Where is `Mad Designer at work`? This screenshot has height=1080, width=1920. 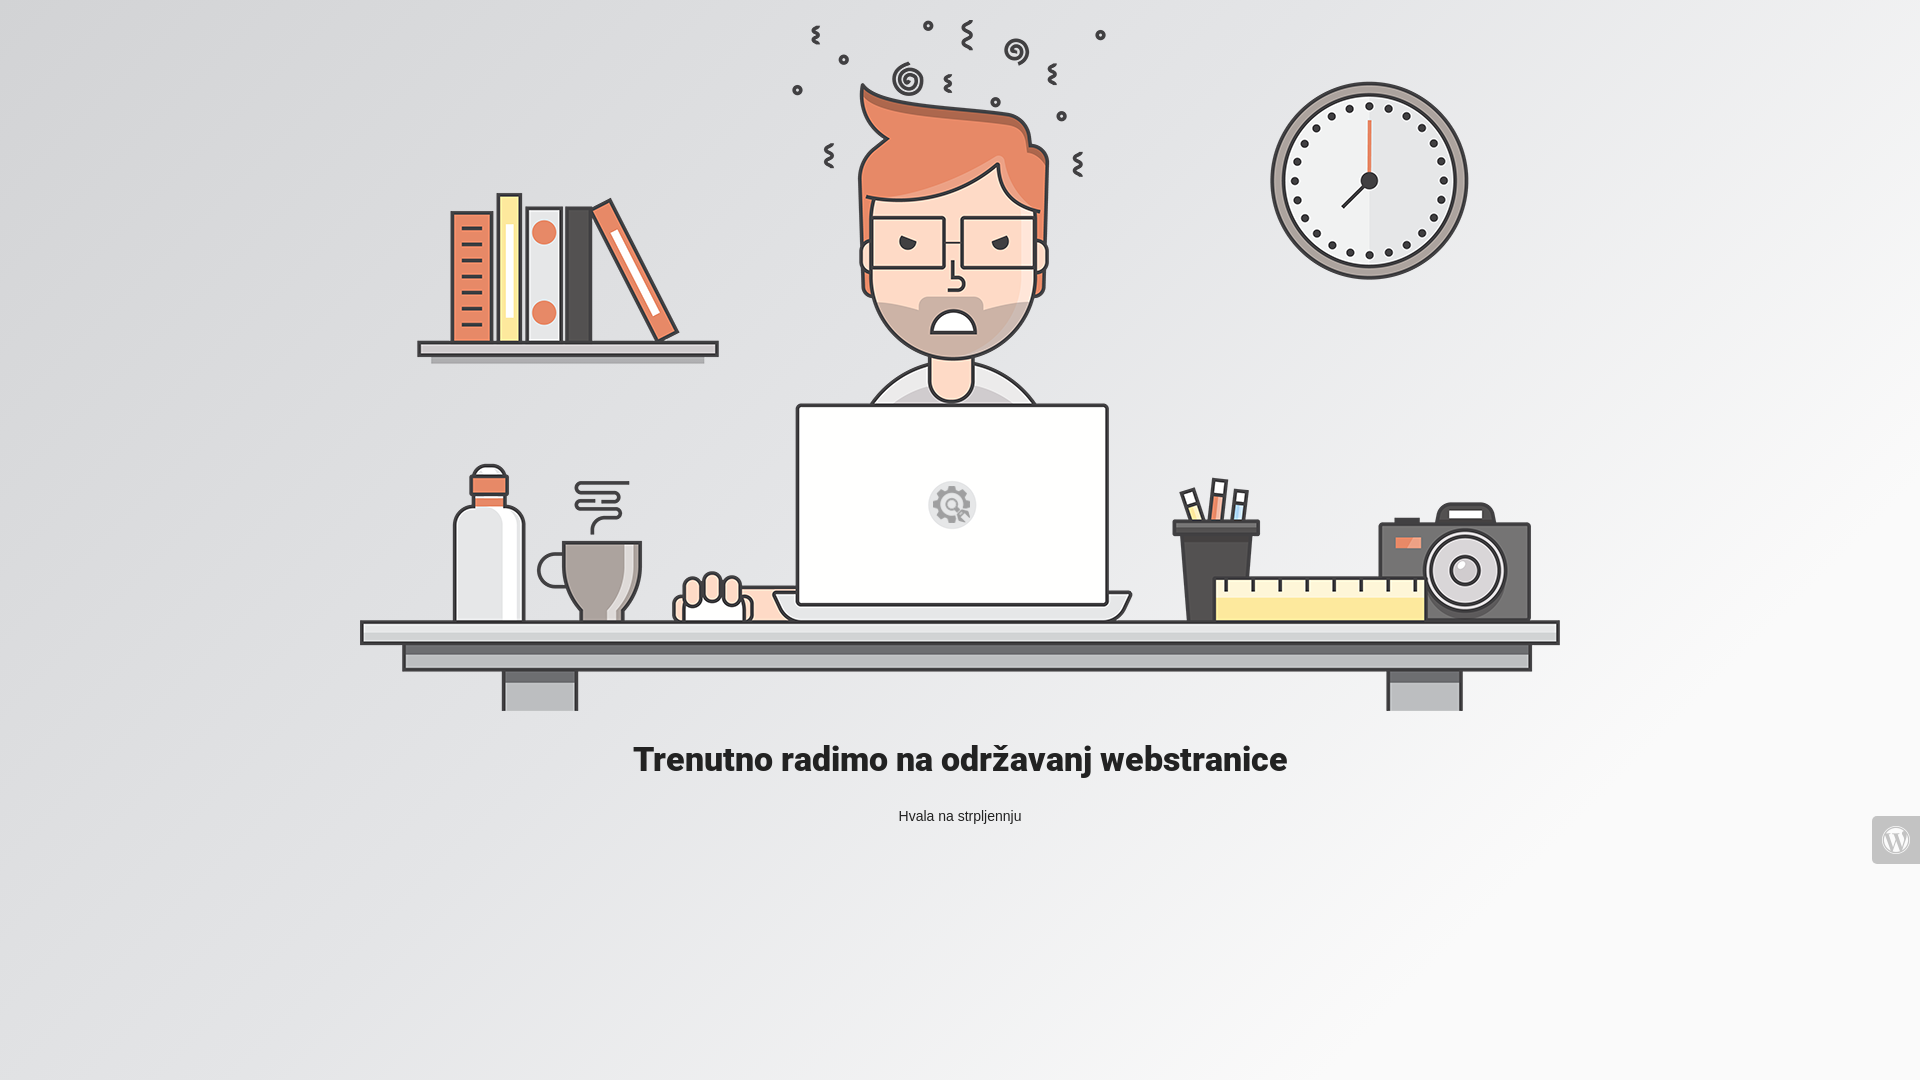 Mad Designer at work is located at coordinates (960, 366).